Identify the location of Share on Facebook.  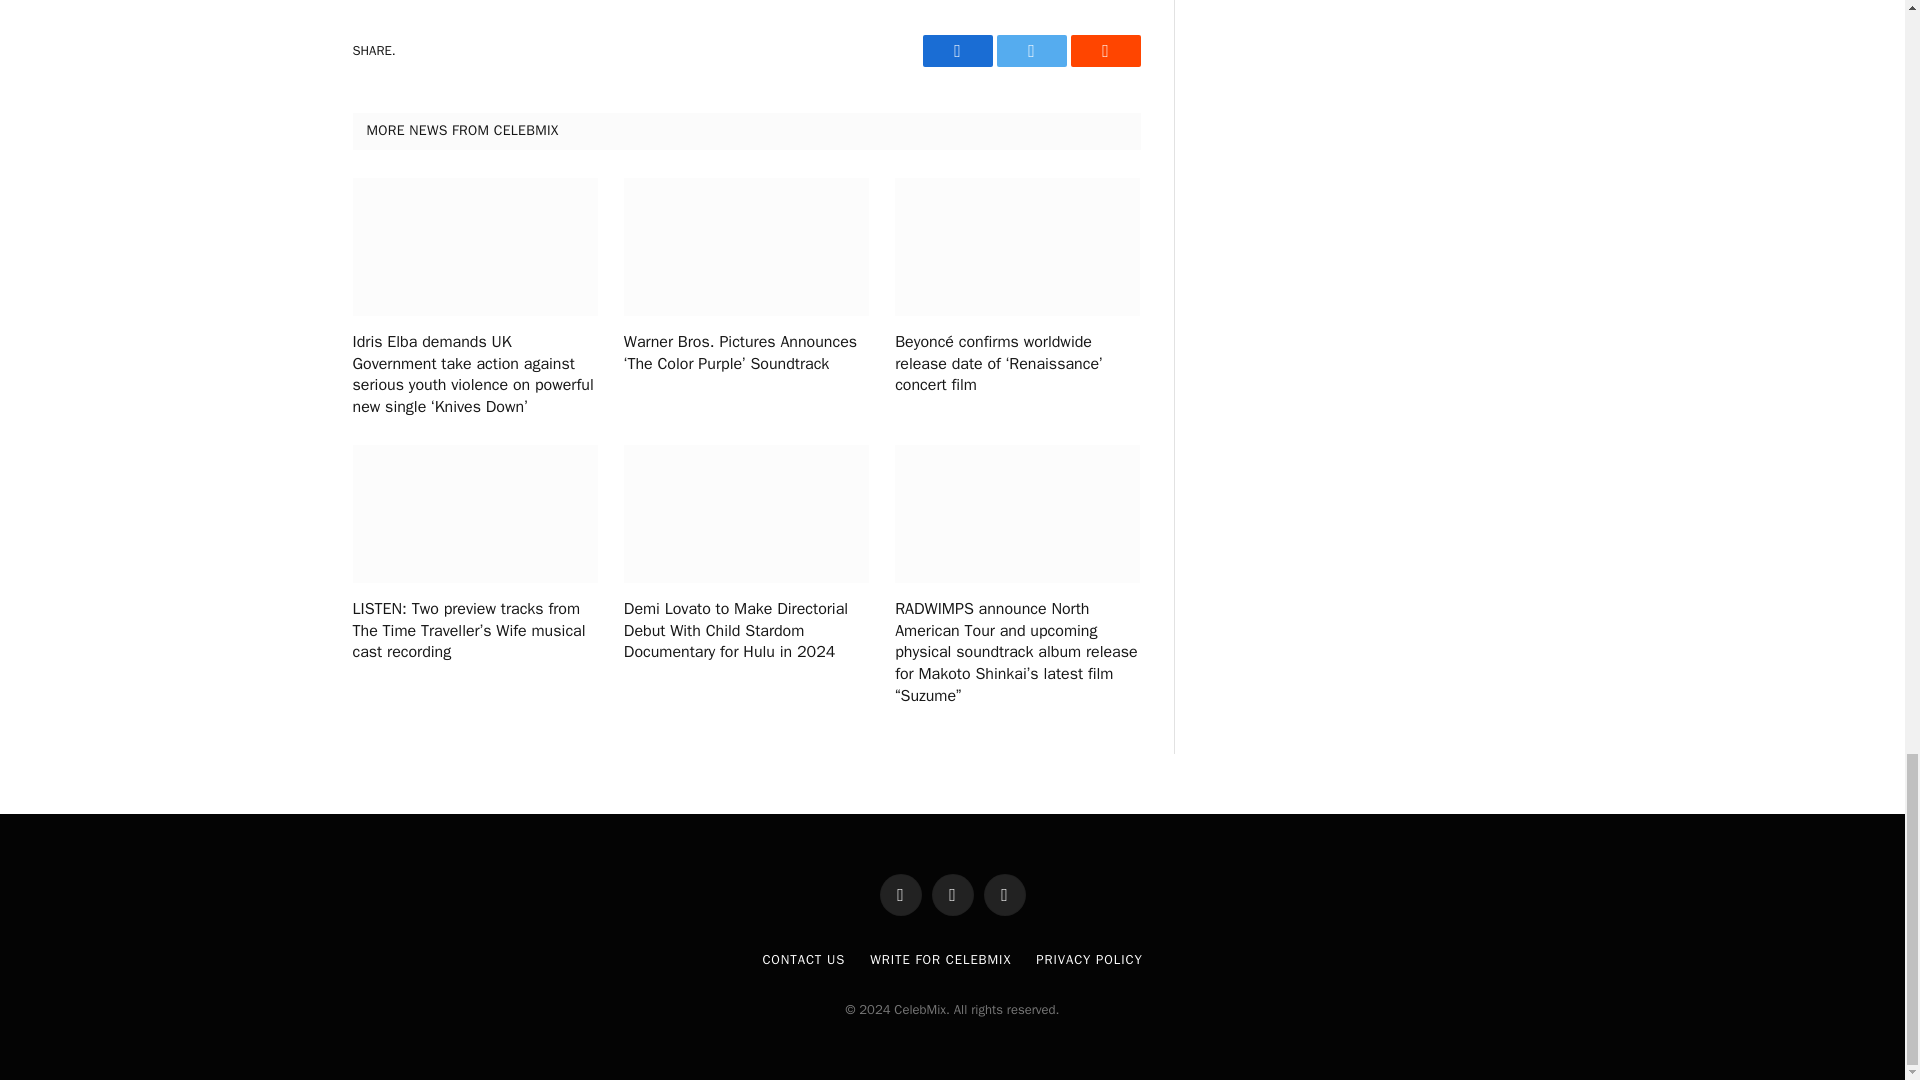
(956, 50).